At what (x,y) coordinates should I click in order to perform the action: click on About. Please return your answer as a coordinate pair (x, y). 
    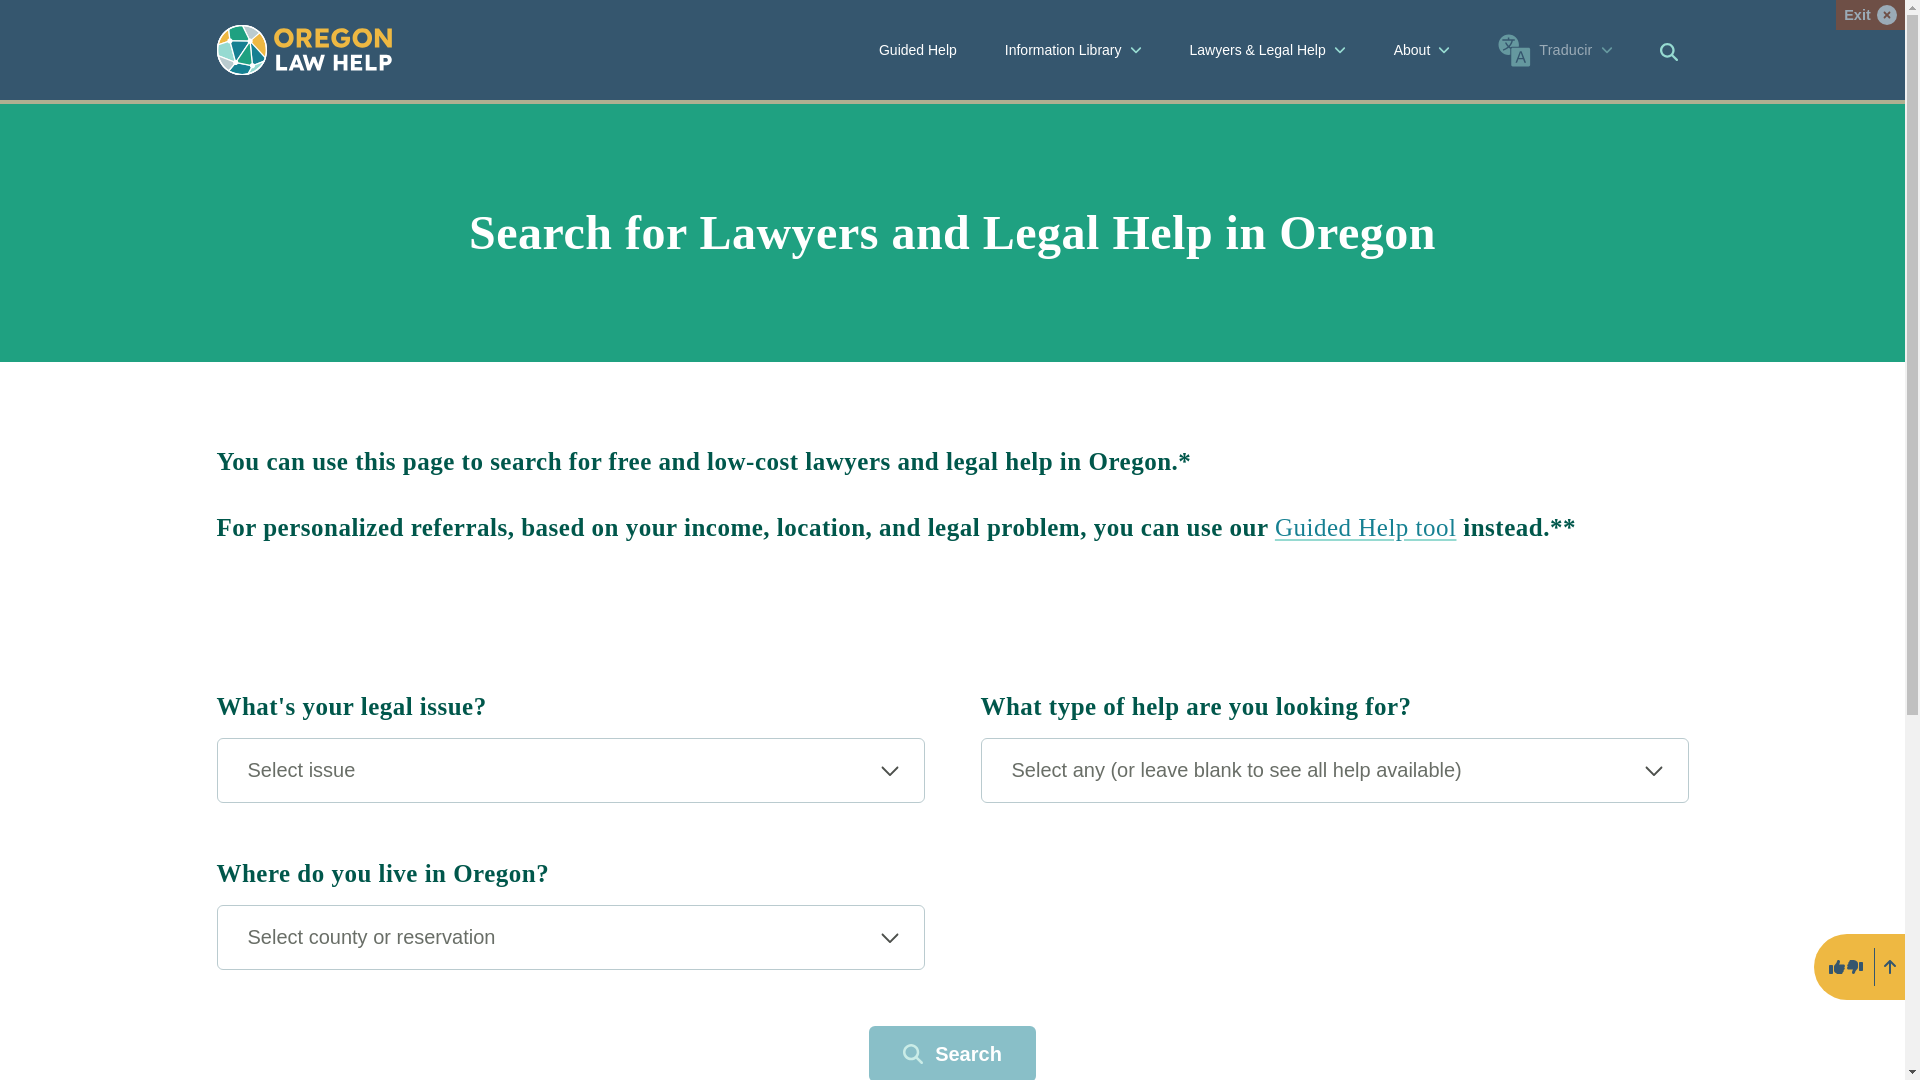
    Looking at the image, I should click on (1422, 50).